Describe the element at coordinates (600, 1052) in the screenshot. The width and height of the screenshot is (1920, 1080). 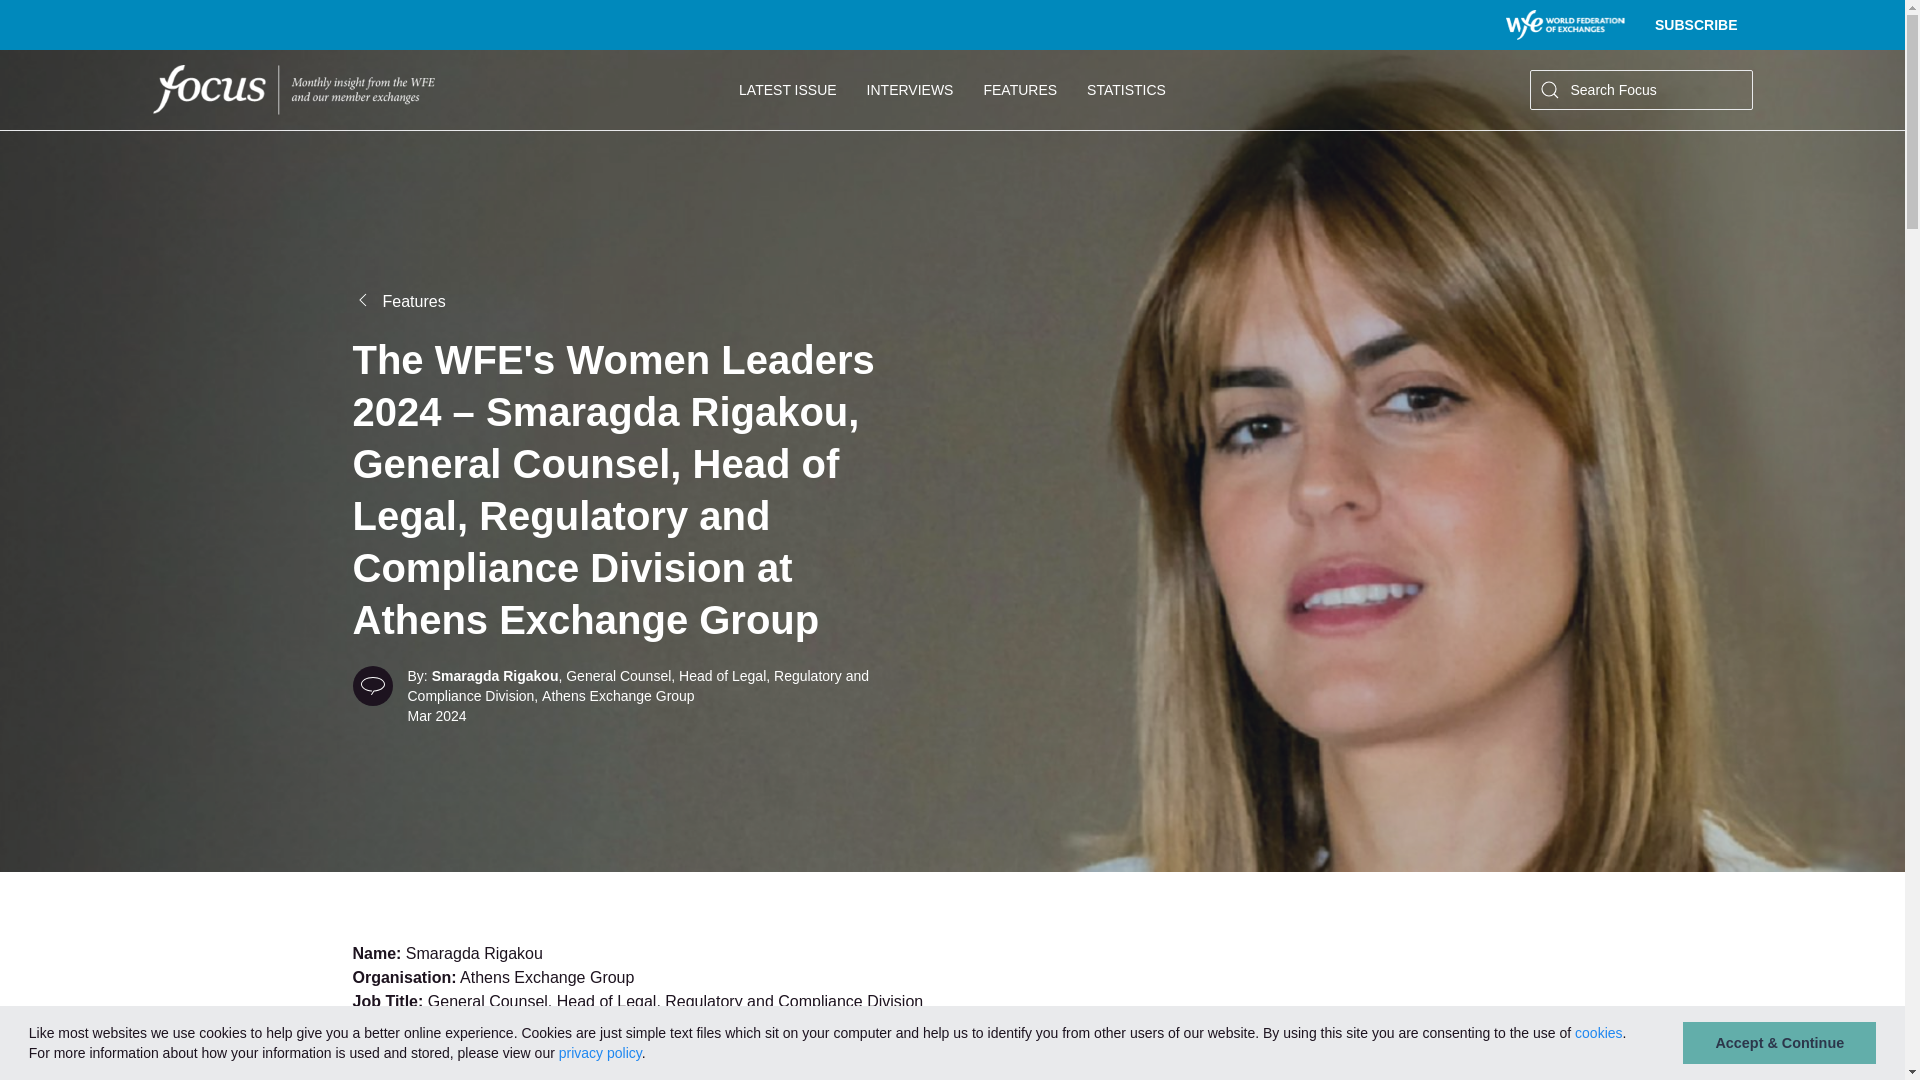
I see `privacy policy` at that location.